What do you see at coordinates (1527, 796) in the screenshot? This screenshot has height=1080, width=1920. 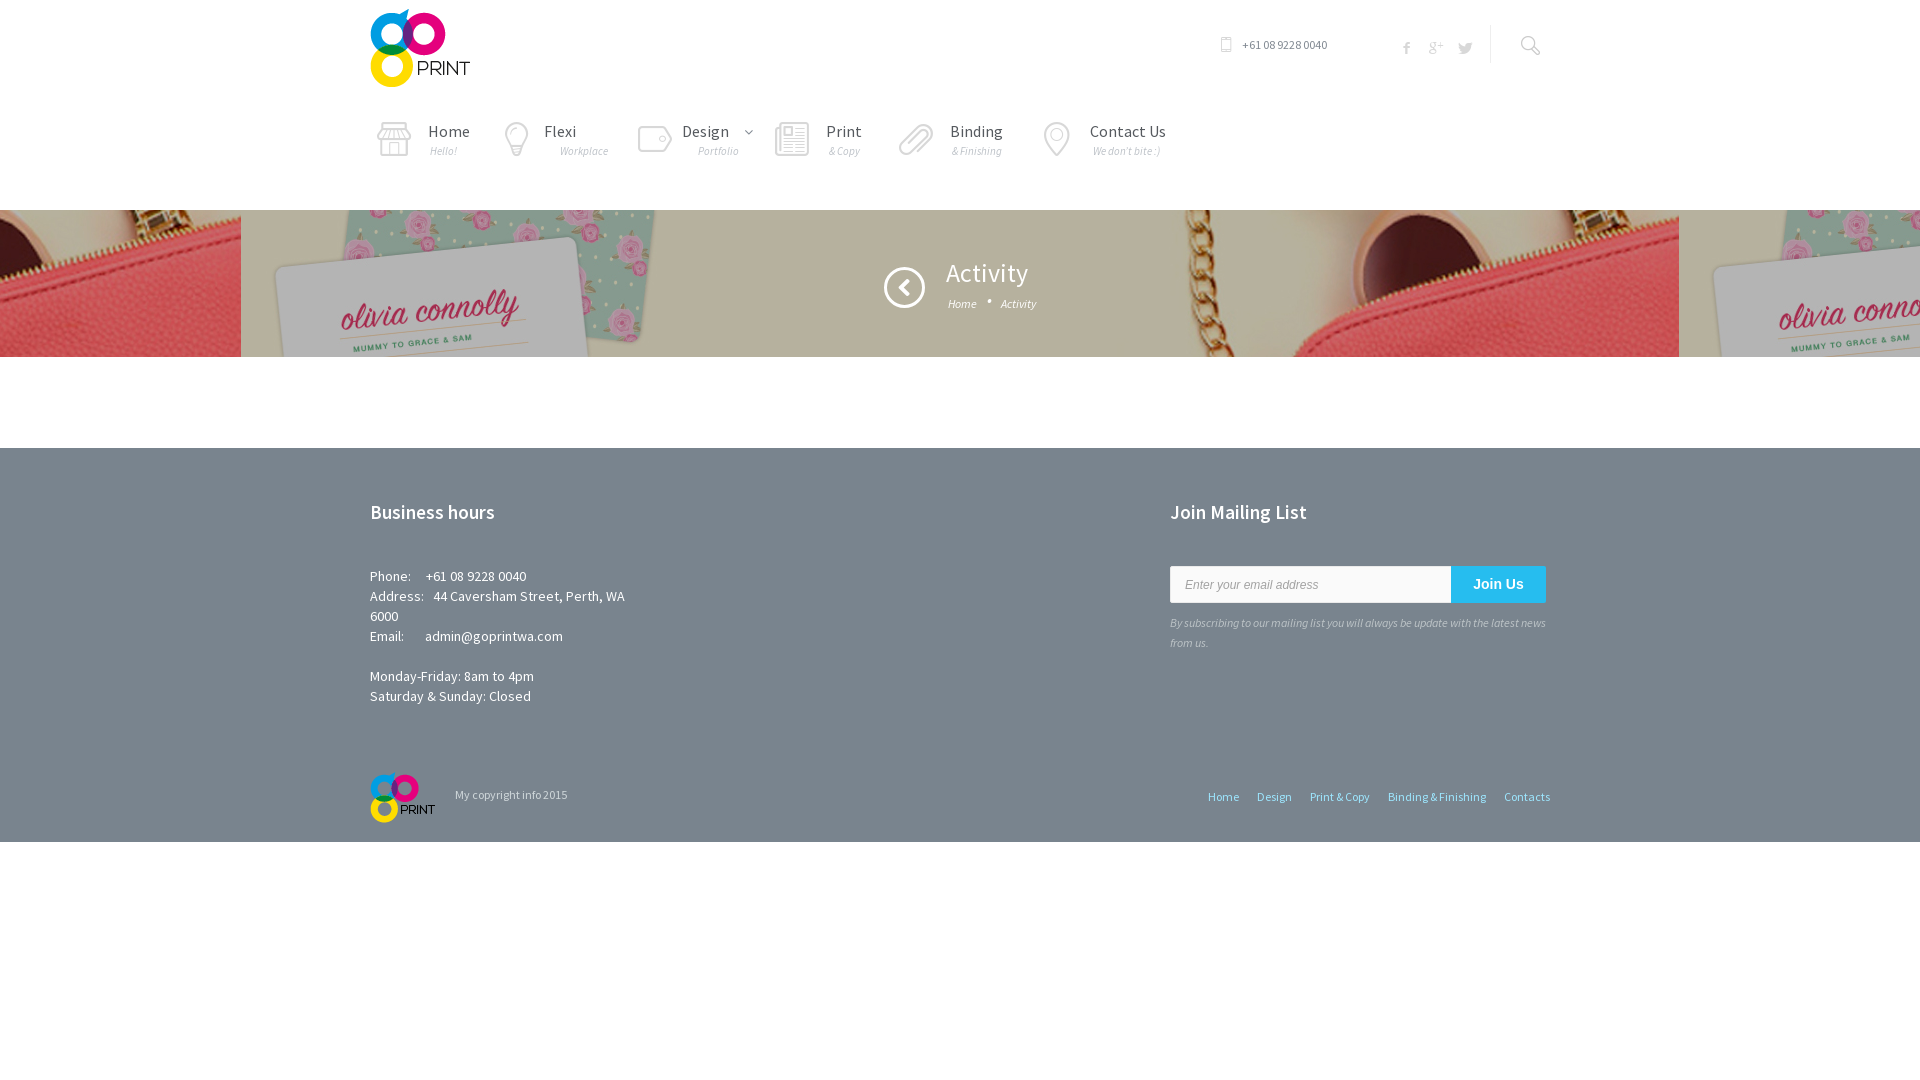 I see `Contacts` at bounding box center [1527, 796].